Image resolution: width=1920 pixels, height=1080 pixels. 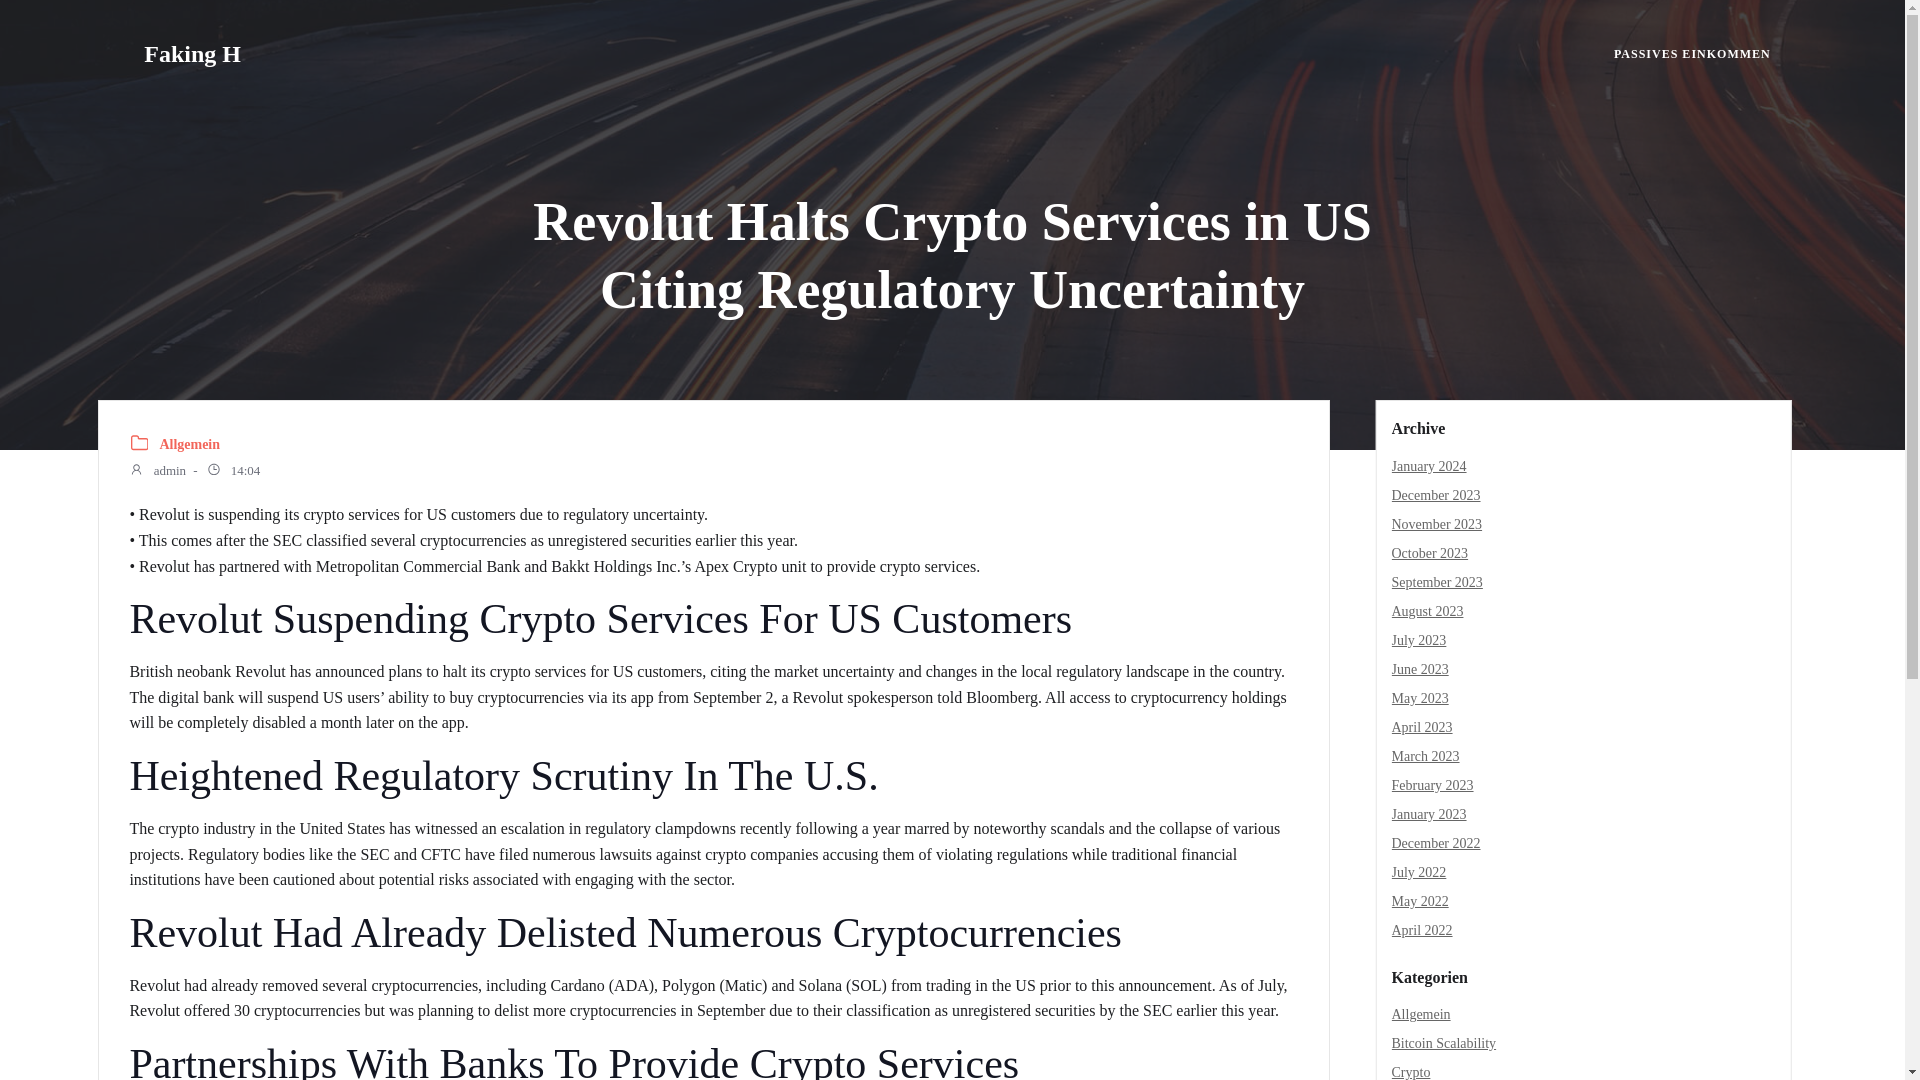 What do you see at coordinates (190, 444) in the screenshot?
I see `Allgemein` at bounding box center [190, 444].